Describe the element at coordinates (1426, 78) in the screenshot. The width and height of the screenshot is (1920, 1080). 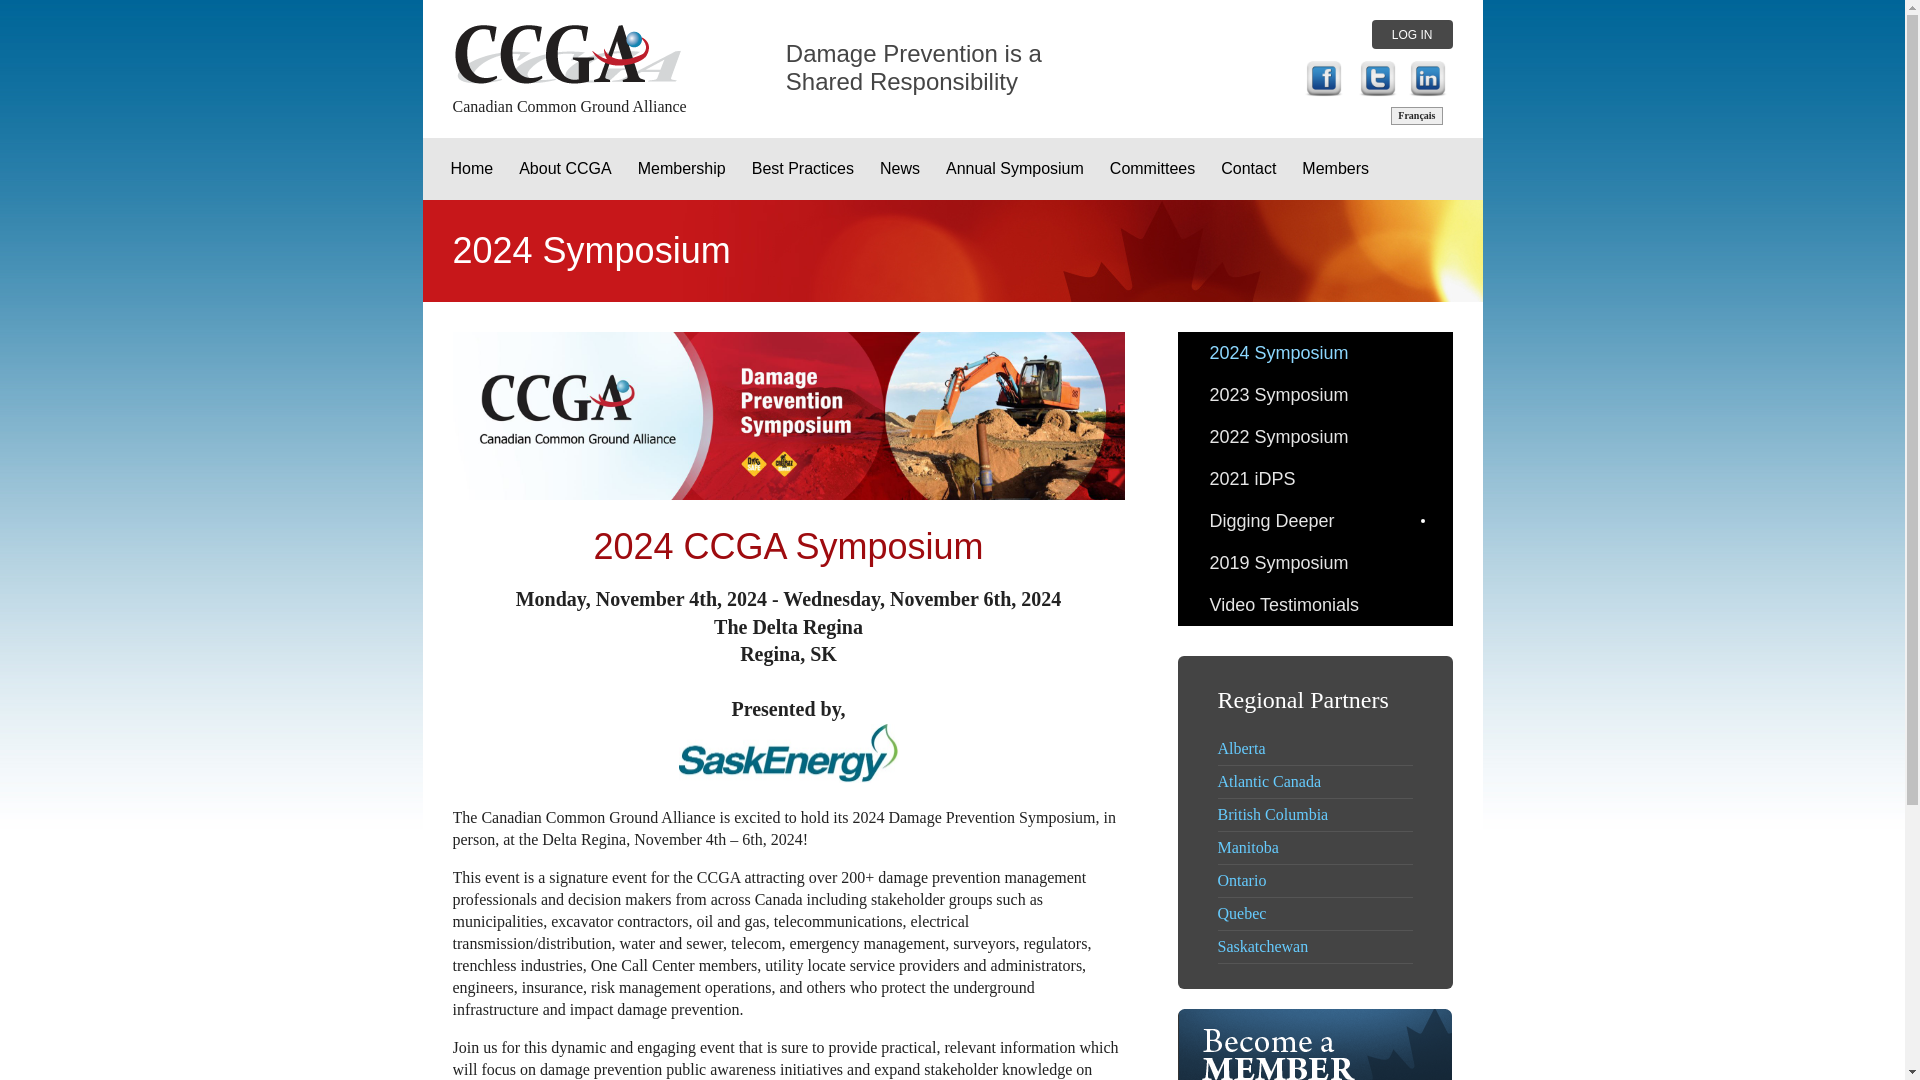
I see `5` at that location.